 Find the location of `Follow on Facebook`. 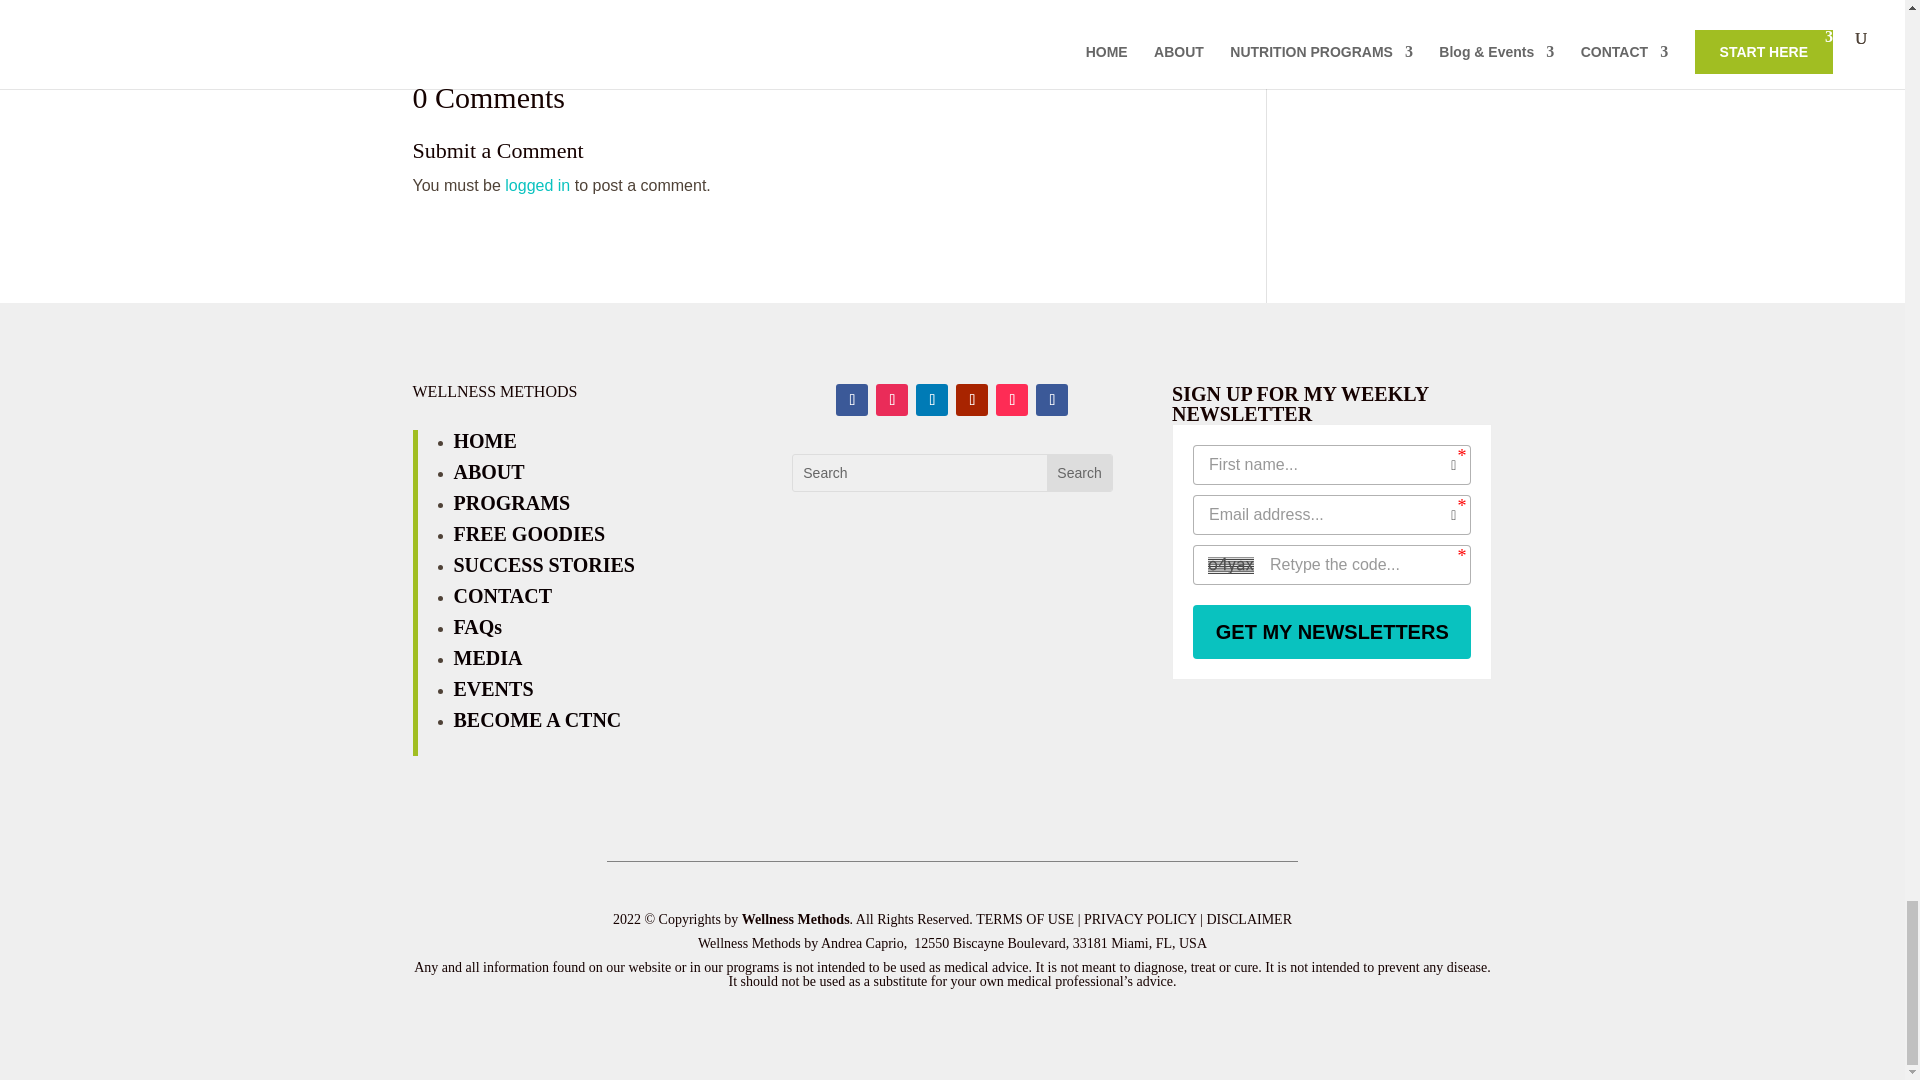

Follow on Facebook is located at coordinates (851, 400).